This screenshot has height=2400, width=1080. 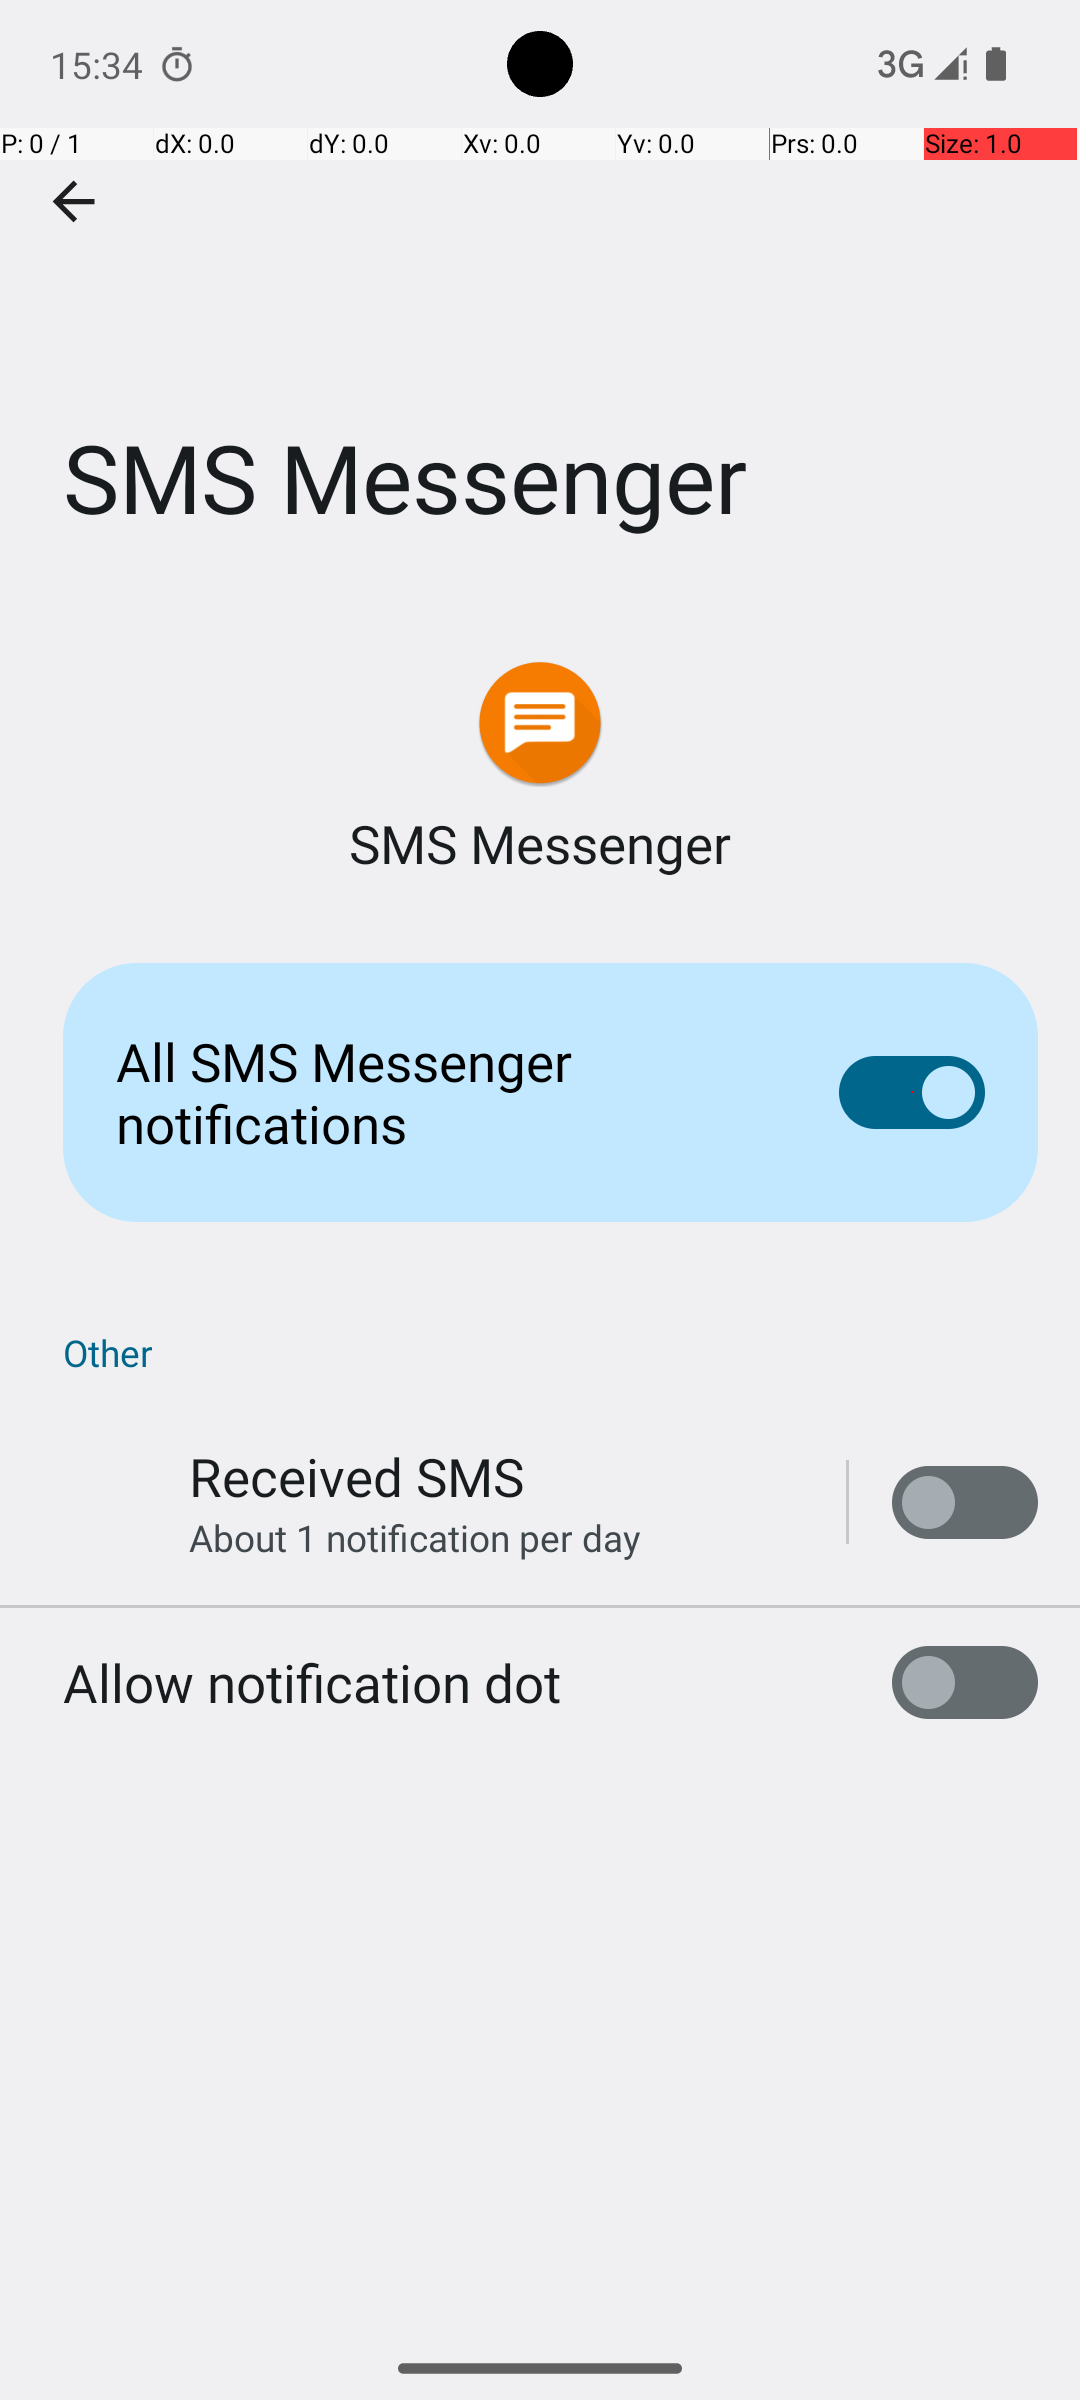 I want to click on Received SMS, so click(x=356, y=1476).